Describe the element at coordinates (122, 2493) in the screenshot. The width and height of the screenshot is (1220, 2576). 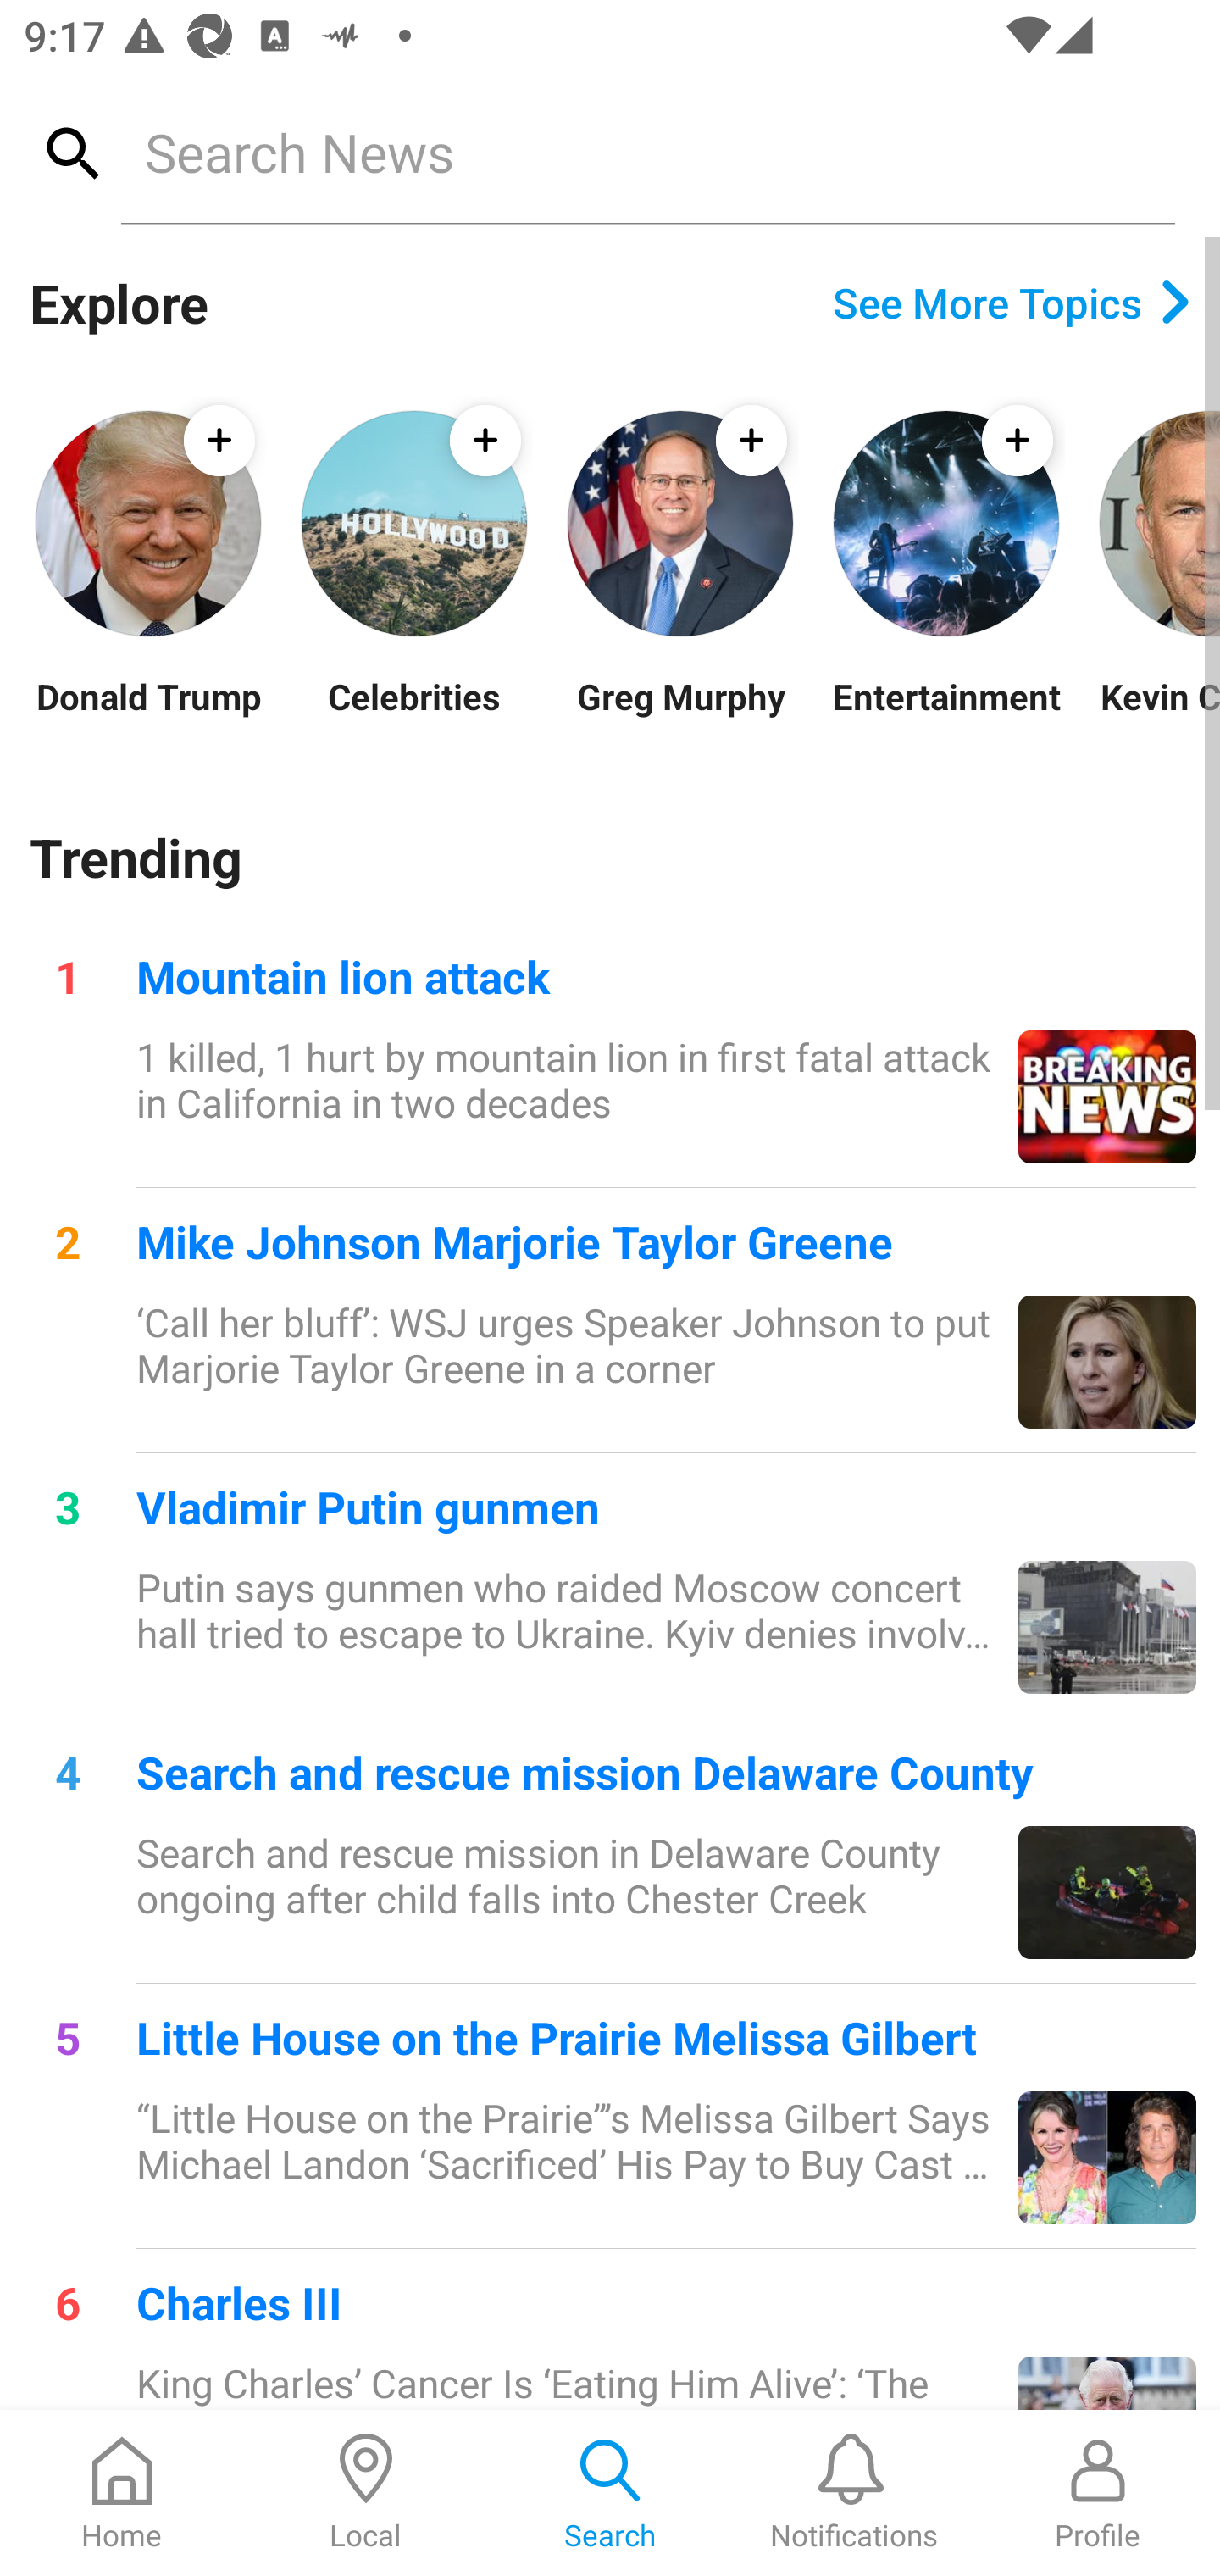
I see `Home` at that location.